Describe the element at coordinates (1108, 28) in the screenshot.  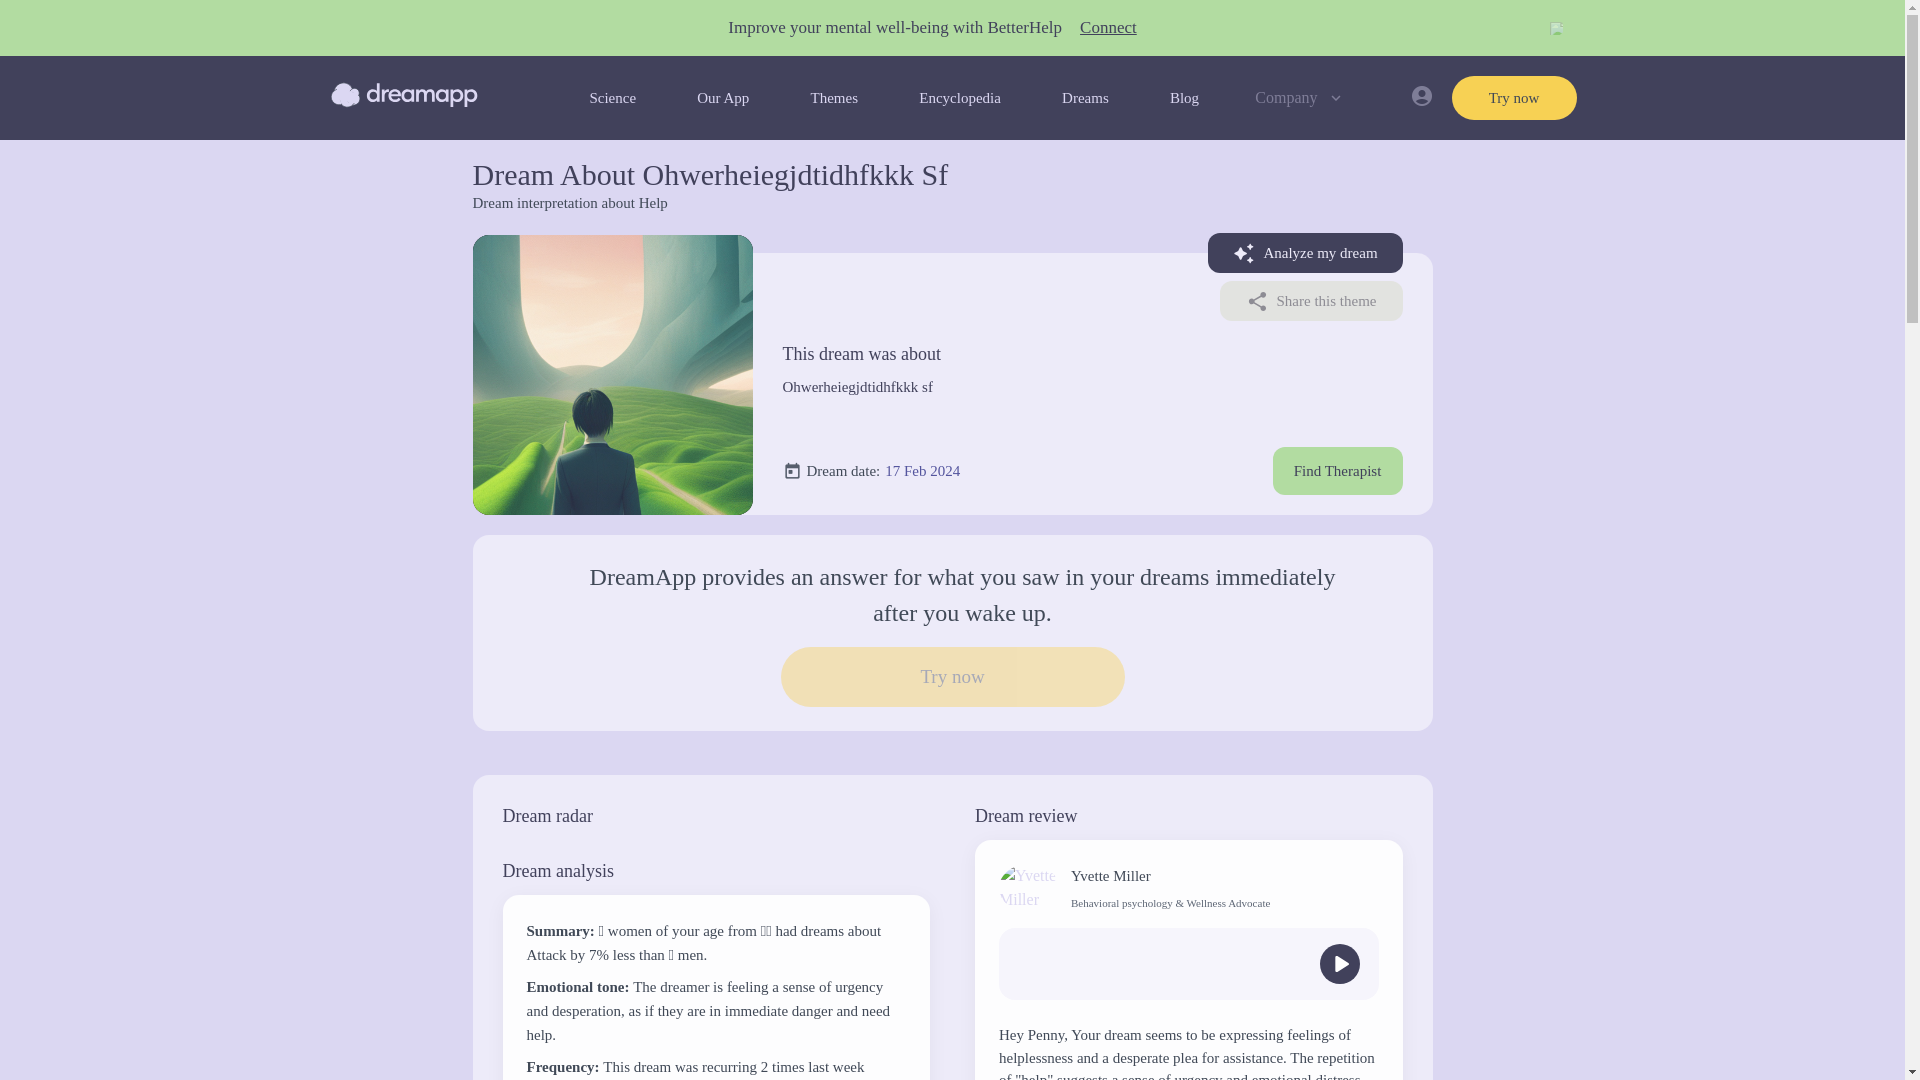
I see `Connect` at that location.